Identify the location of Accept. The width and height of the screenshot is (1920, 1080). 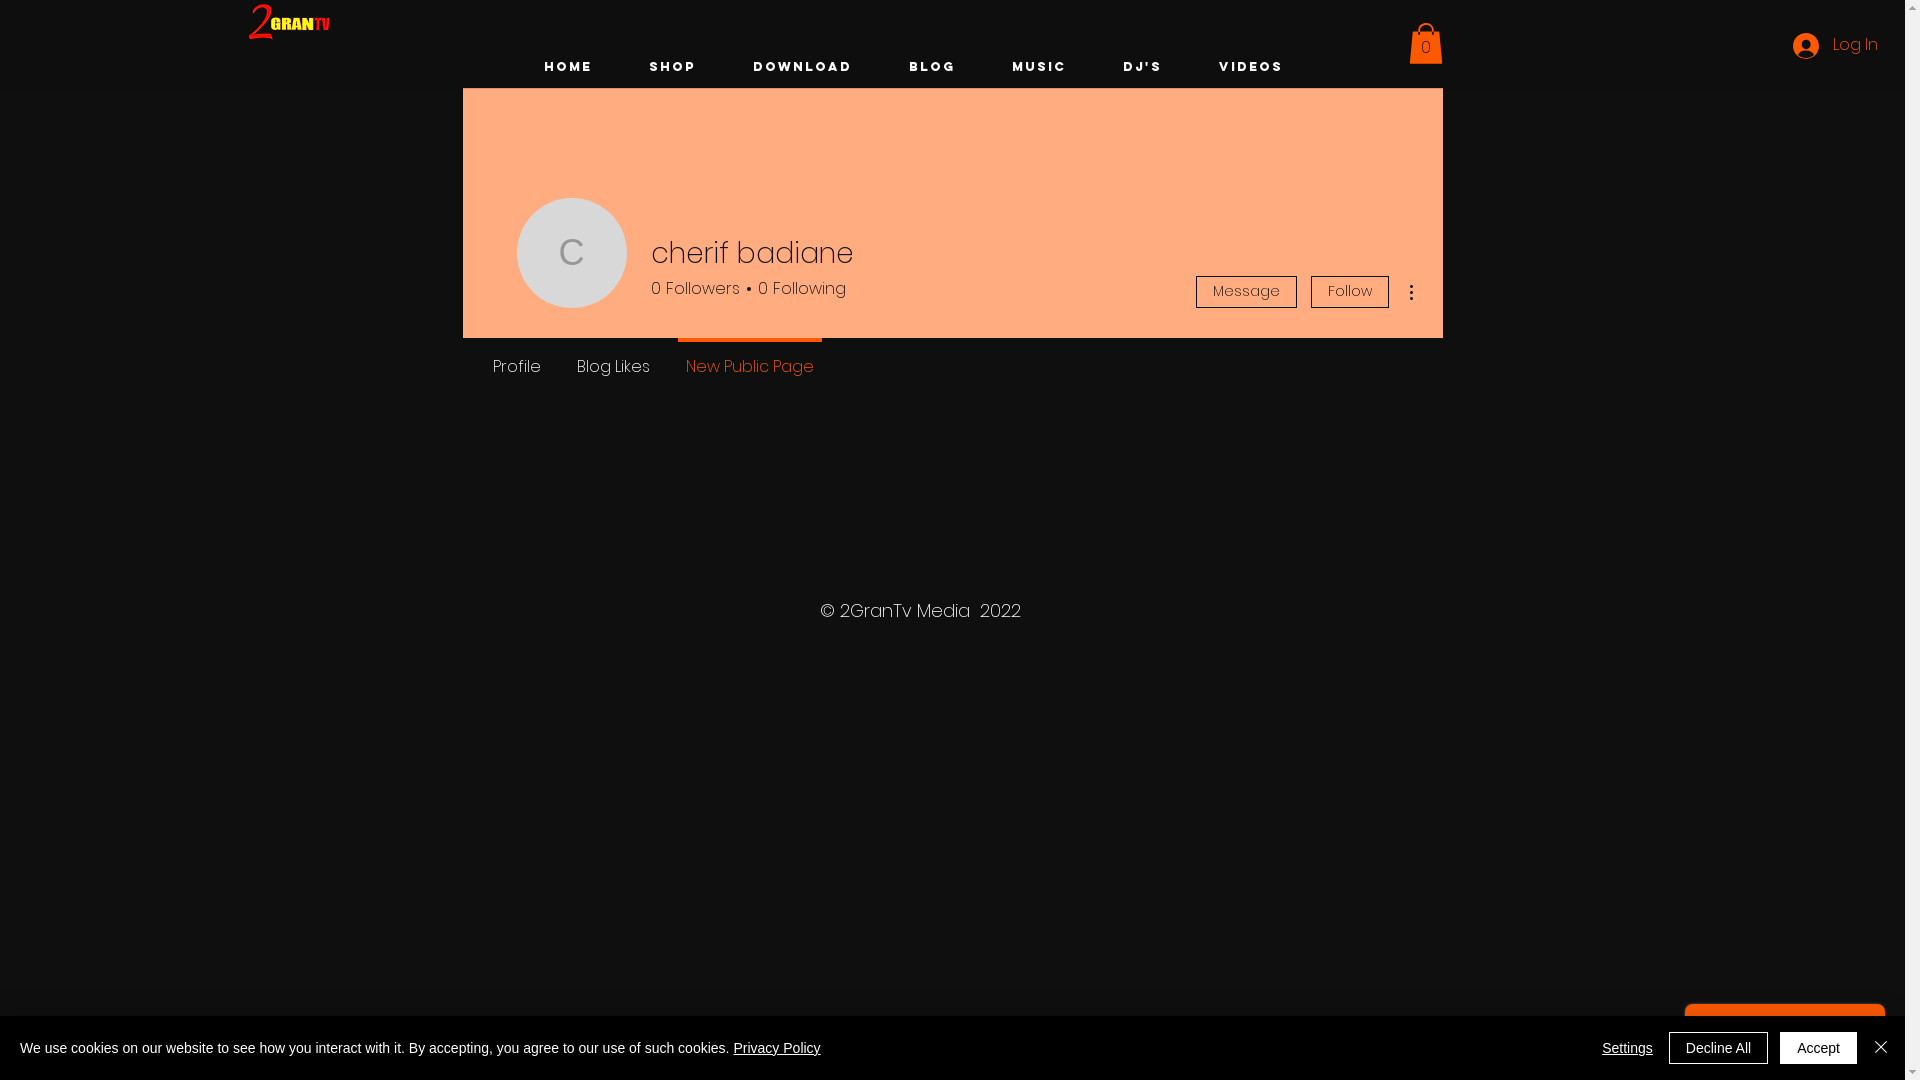
(1818, 1048).